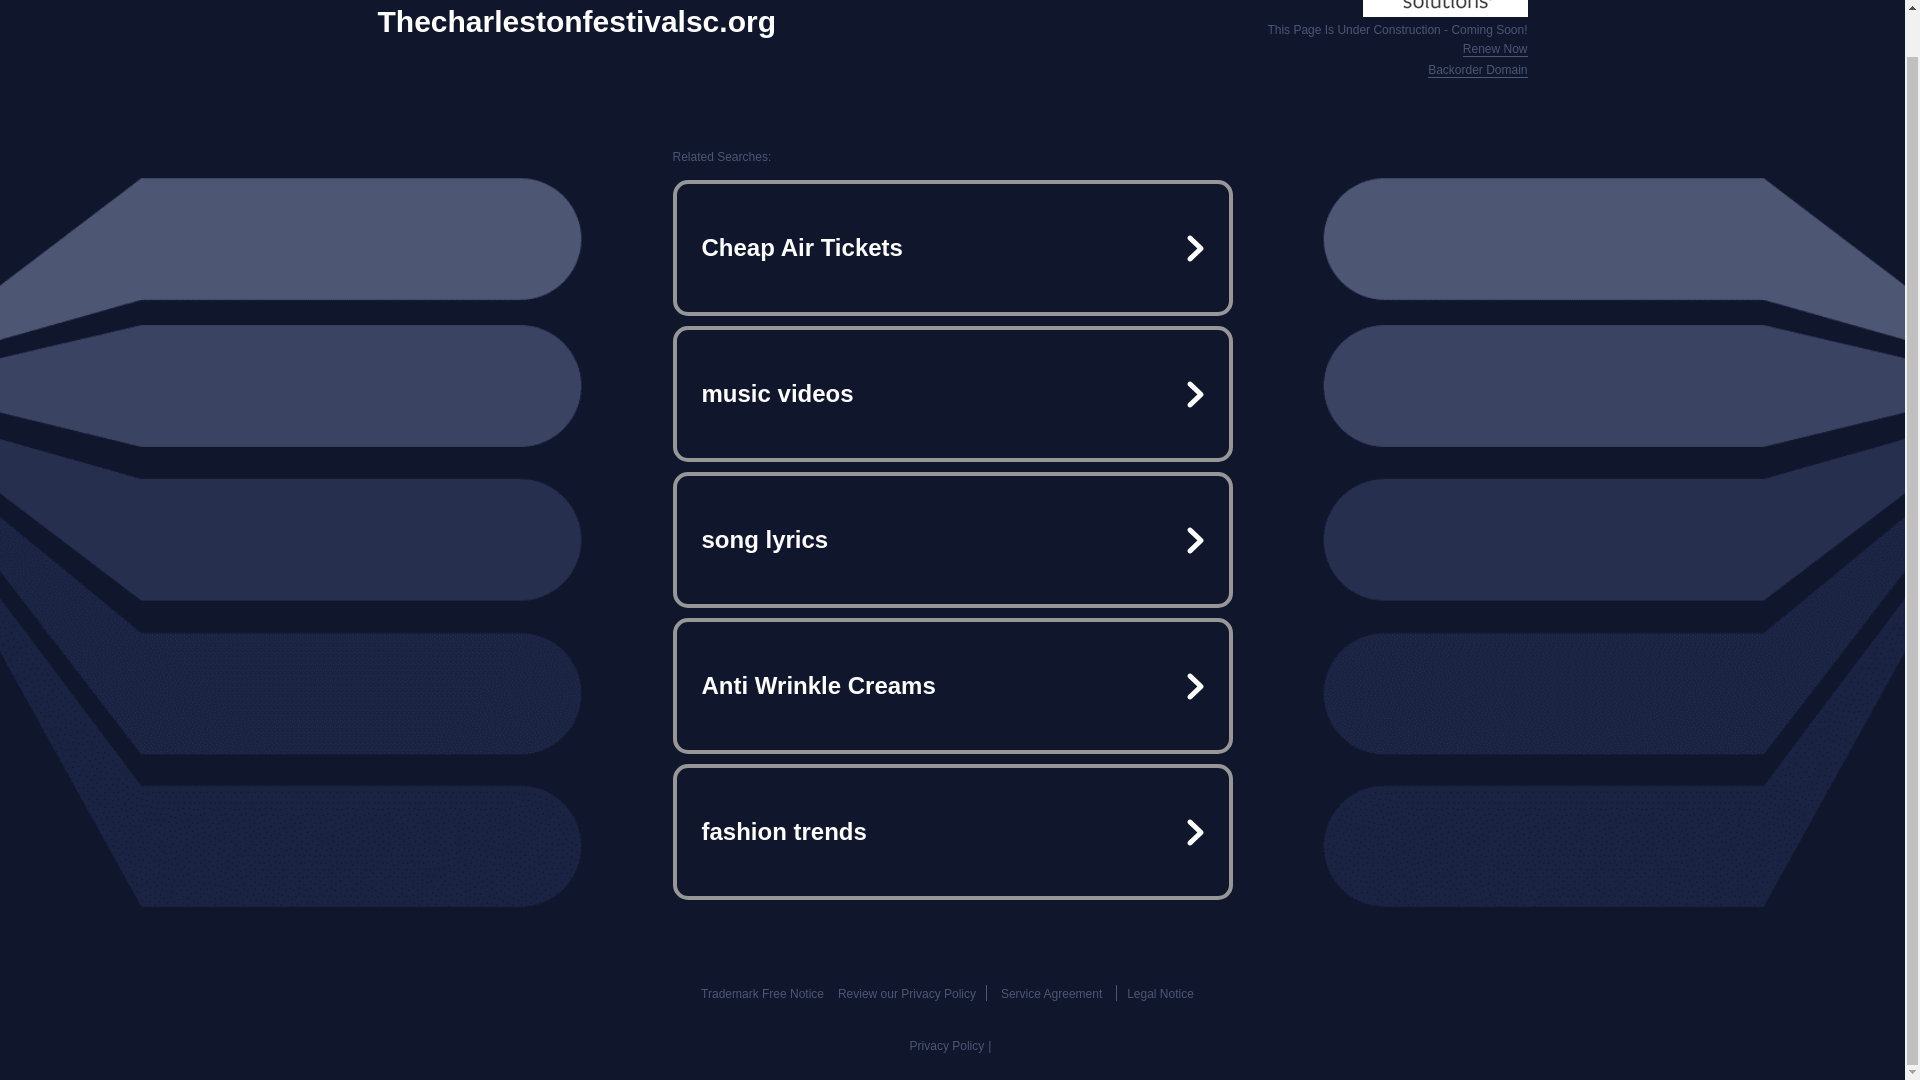  What do you see at coordinates (1051, 994) in the screenshot?
I see `Service Agreement` at bounding box center [1051, 994].